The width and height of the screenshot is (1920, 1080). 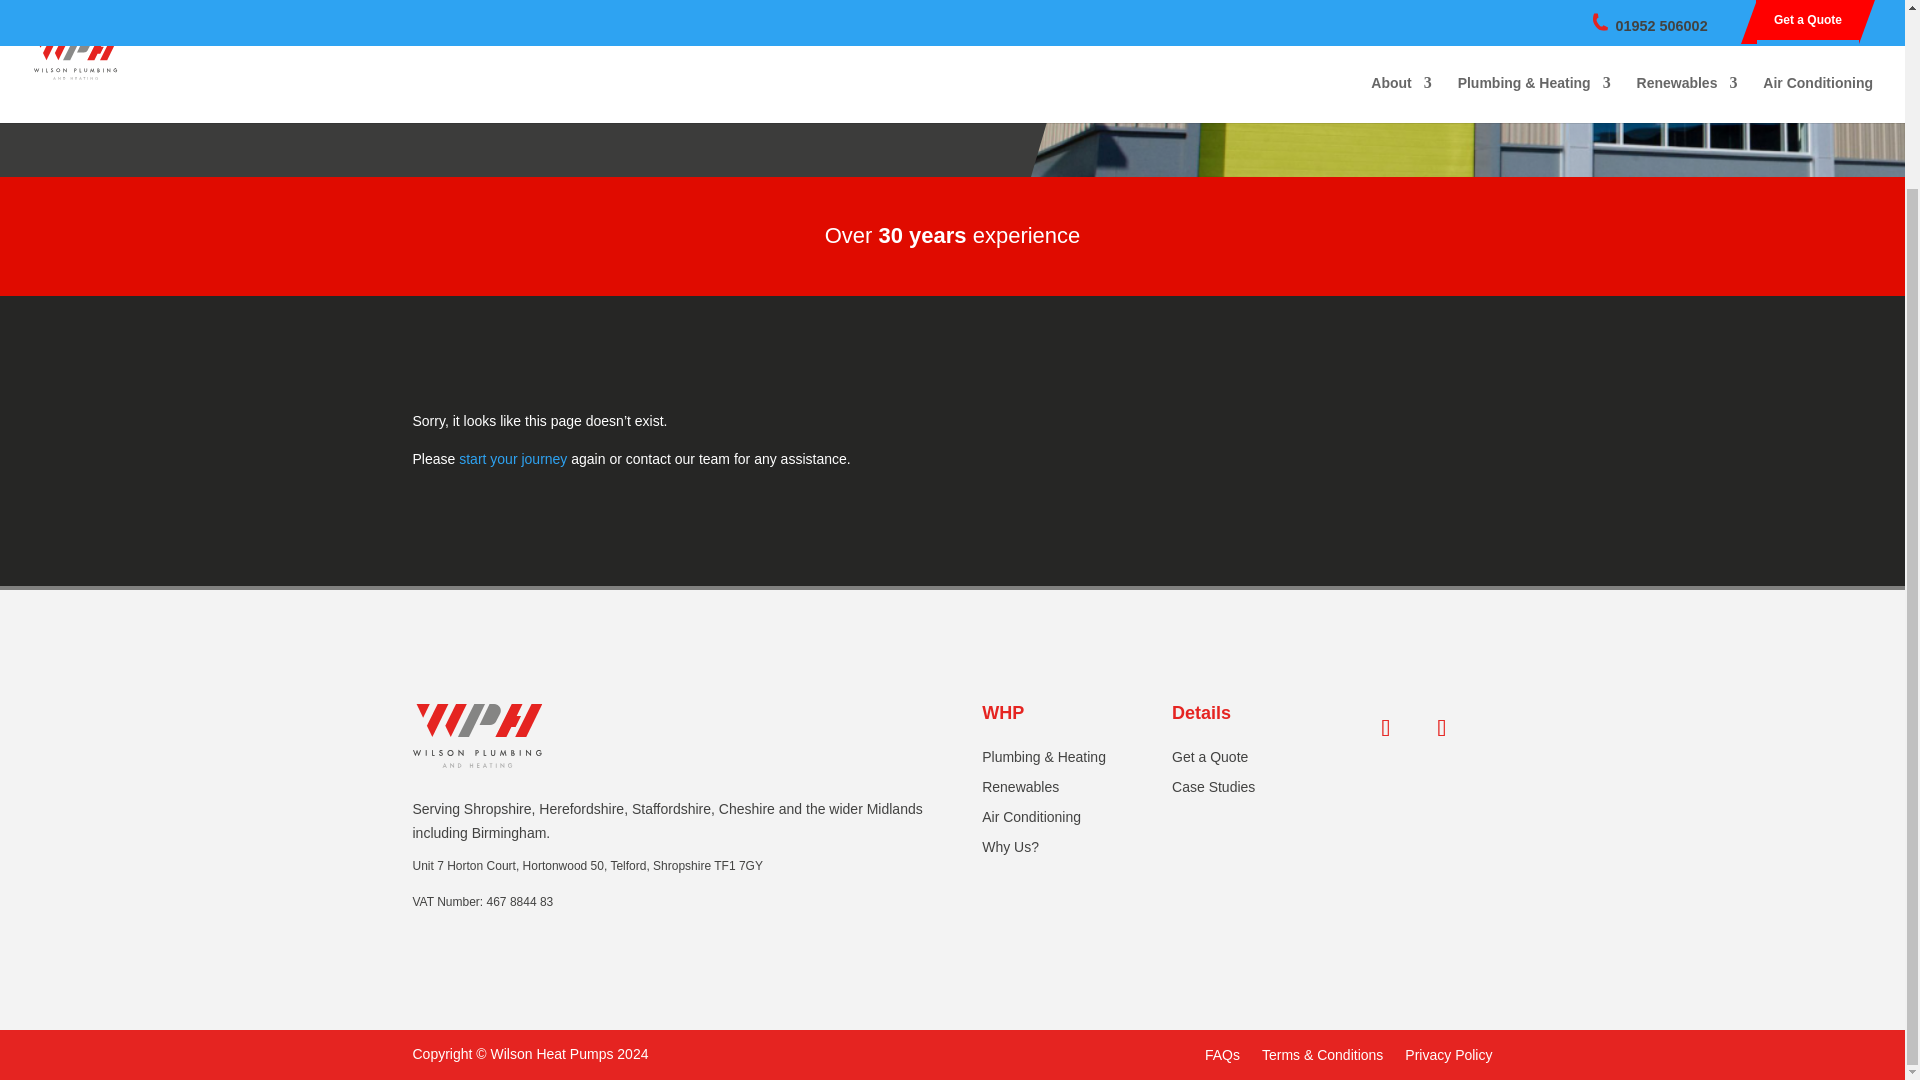 I want to click on Renewables, so click(x=1020, y=790).